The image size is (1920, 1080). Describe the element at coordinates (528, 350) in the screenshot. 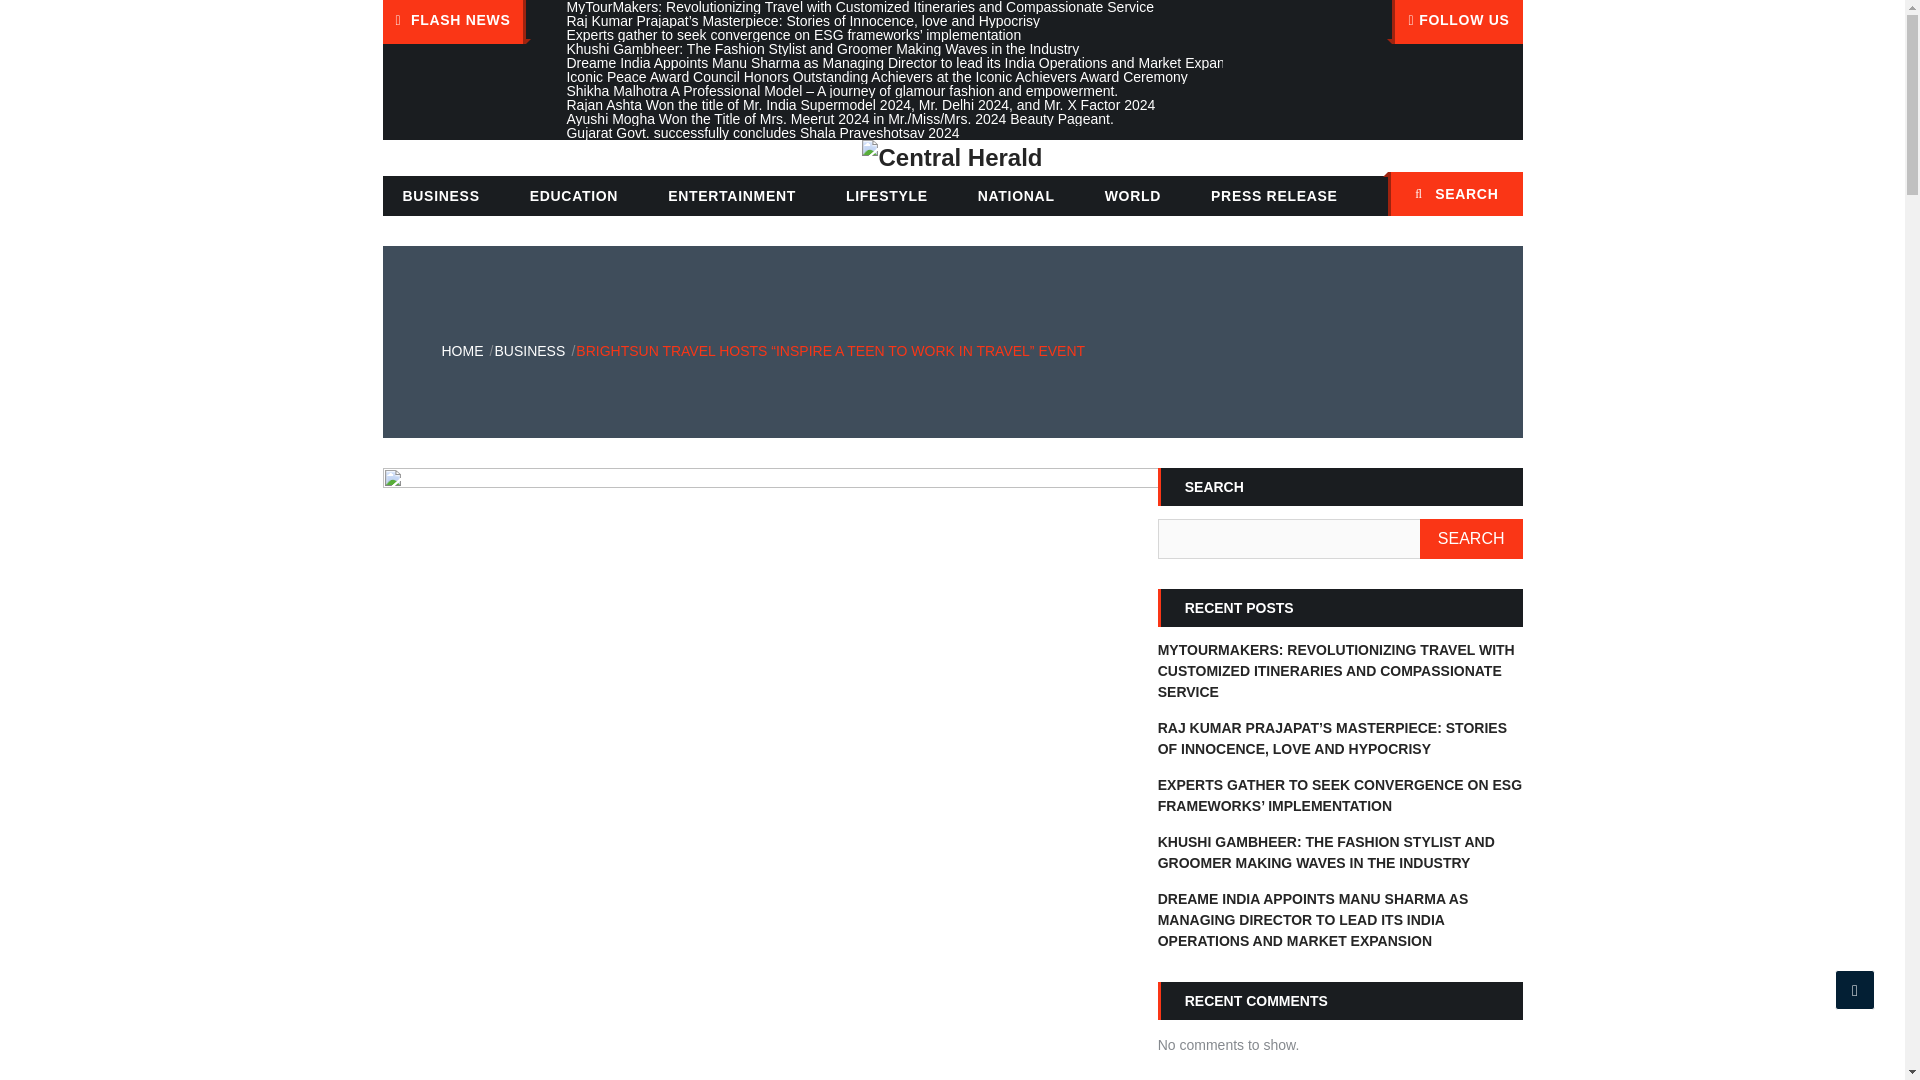

I see `BUSINESS` at that location.